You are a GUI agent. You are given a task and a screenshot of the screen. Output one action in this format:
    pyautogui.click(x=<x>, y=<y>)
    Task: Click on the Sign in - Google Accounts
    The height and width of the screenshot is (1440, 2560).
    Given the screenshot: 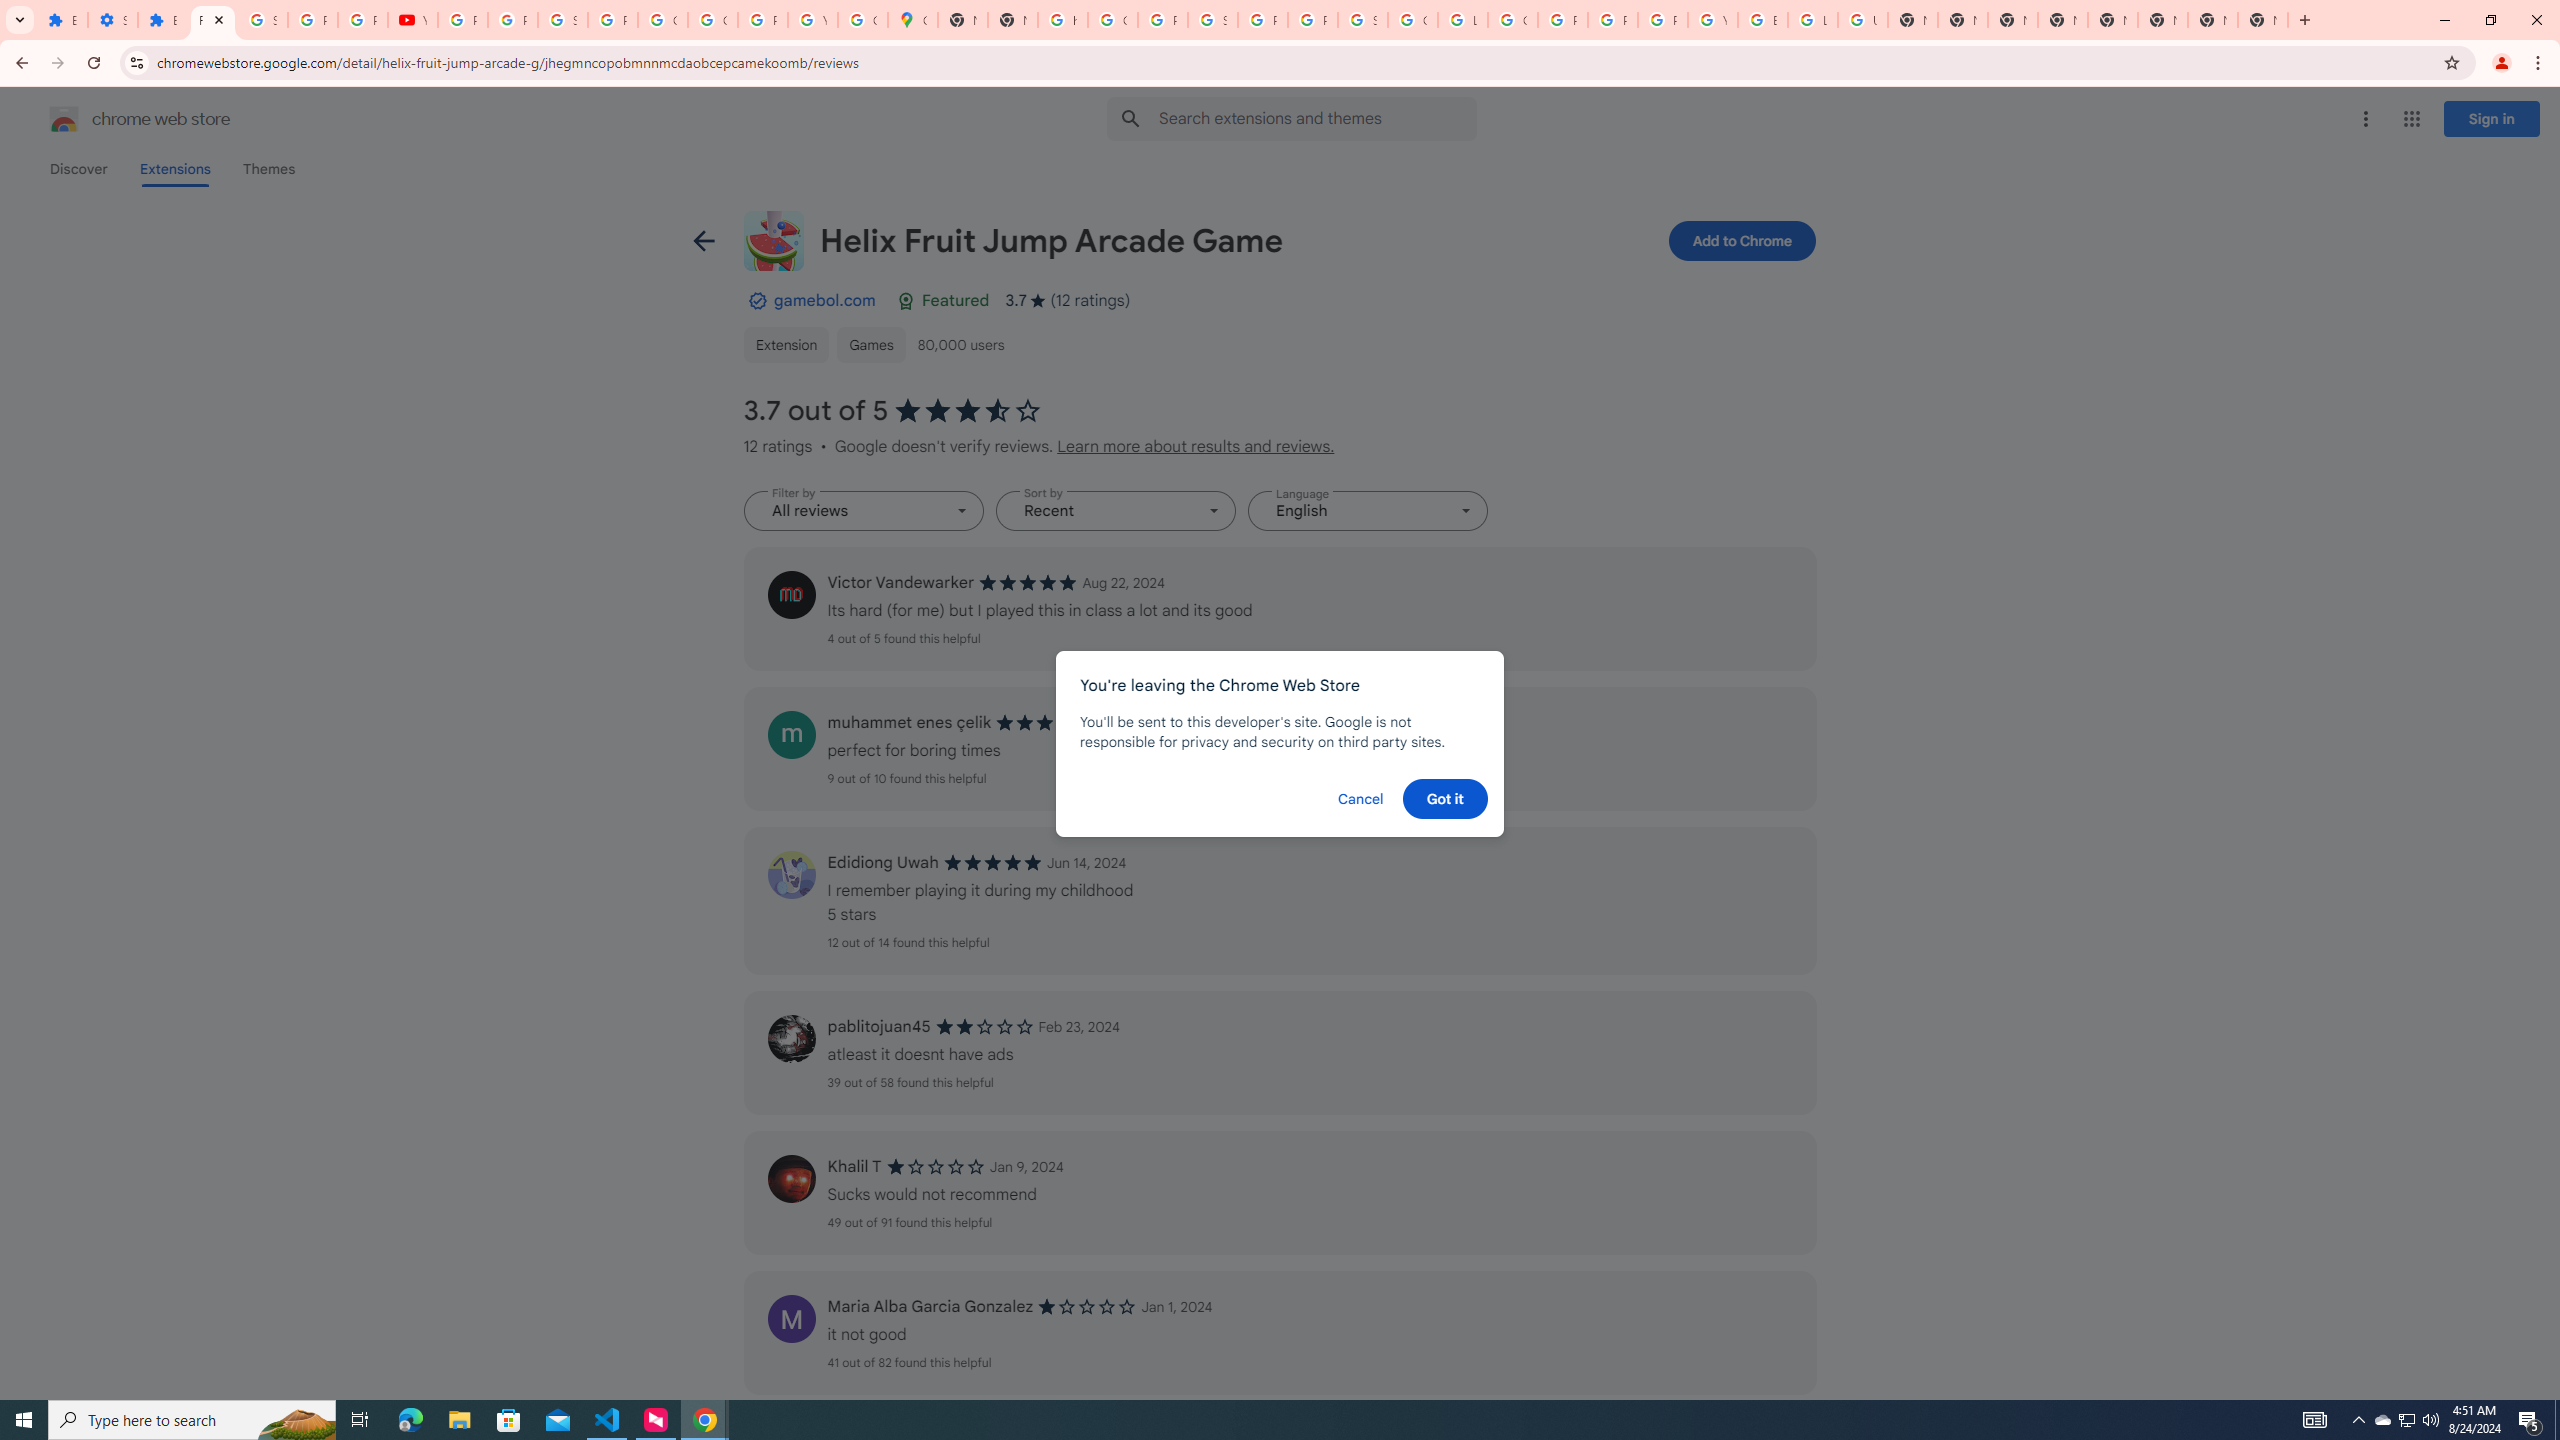 What is the action you would take?
    pyautogui.click(x=262, y=20)
    